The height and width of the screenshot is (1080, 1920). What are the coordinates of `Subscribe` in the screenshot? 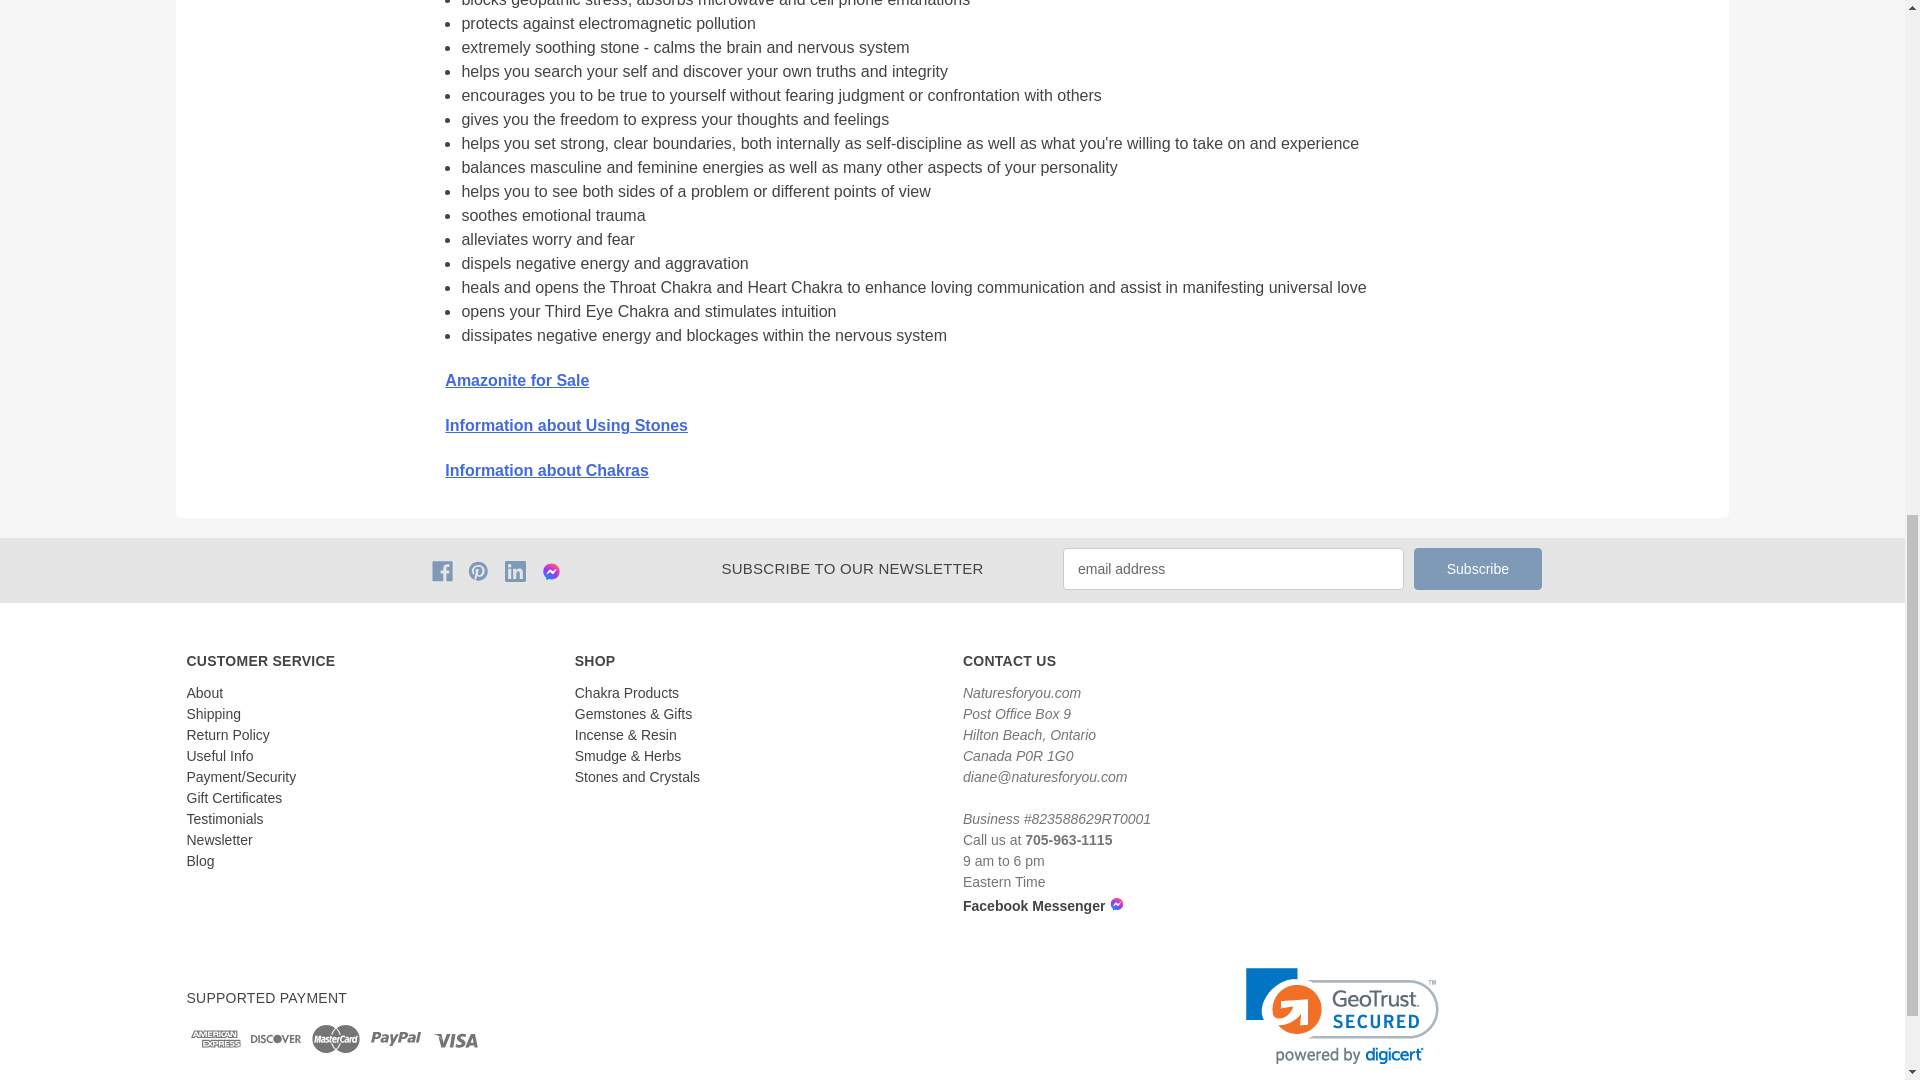 It's located at (1477, 568).